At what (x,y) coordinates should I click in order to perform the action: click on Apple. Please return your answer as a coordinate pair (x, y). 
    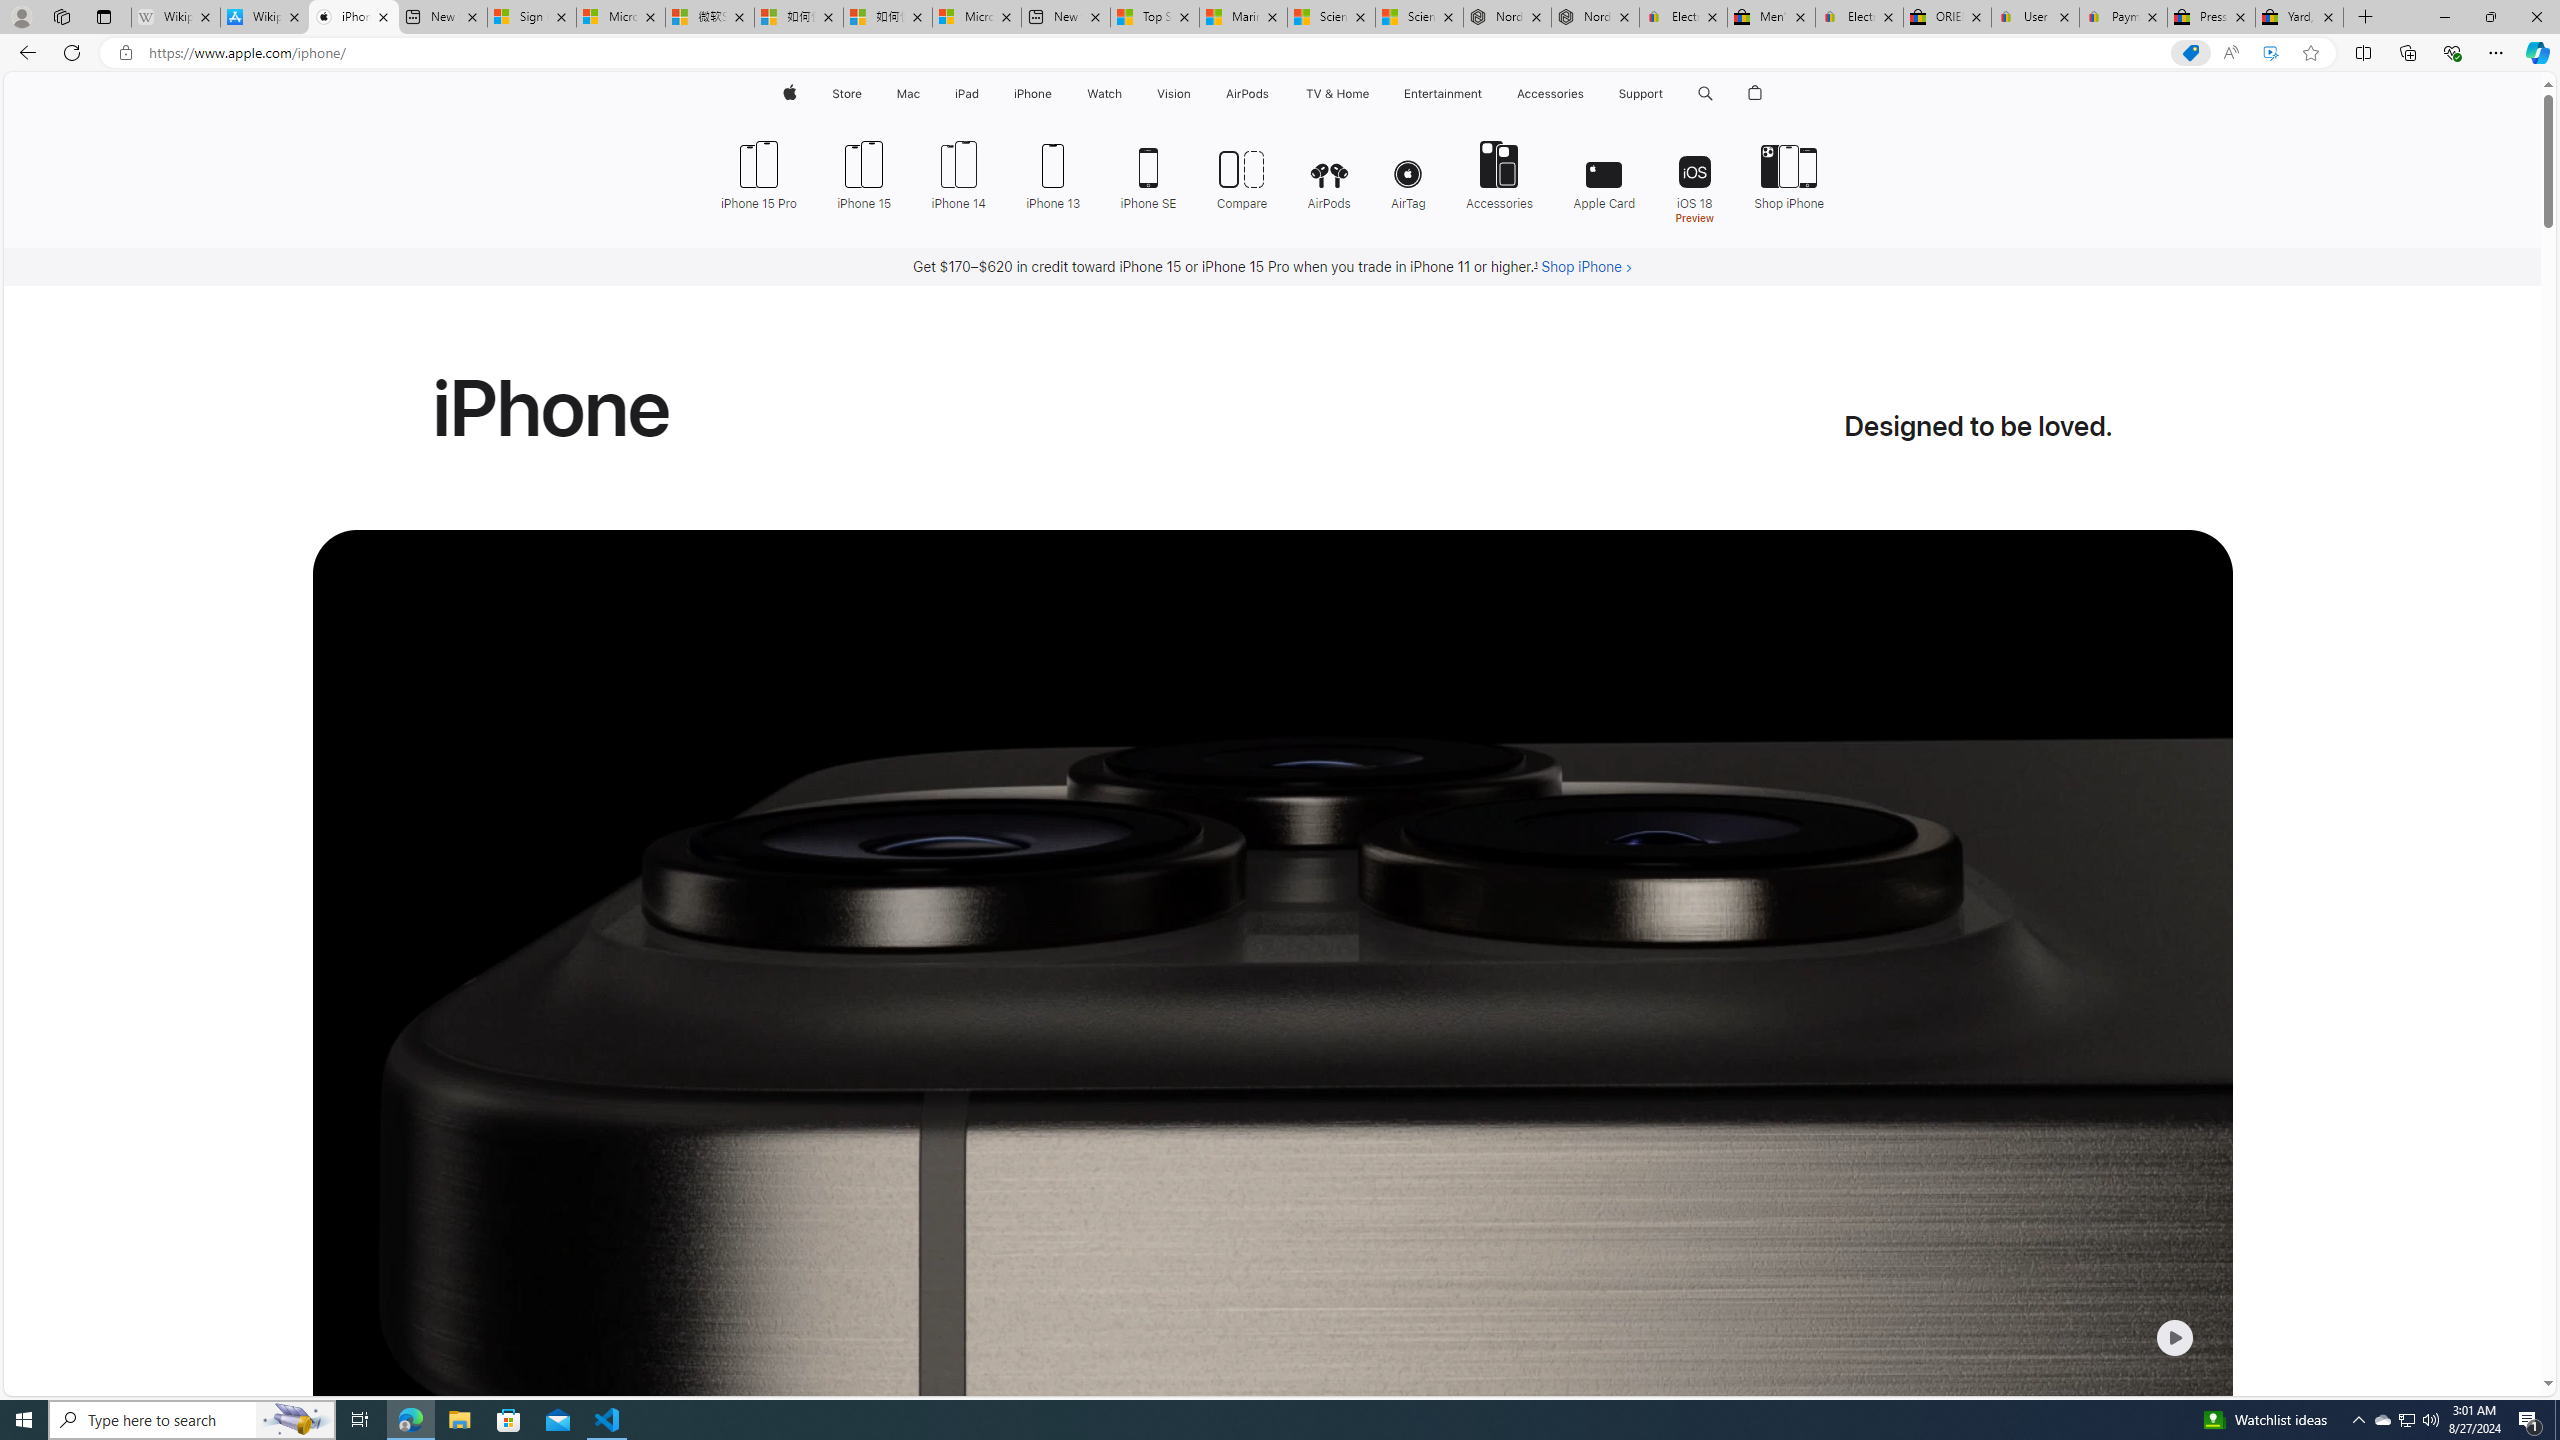
    Looking at the image, I should click on (788, 94).